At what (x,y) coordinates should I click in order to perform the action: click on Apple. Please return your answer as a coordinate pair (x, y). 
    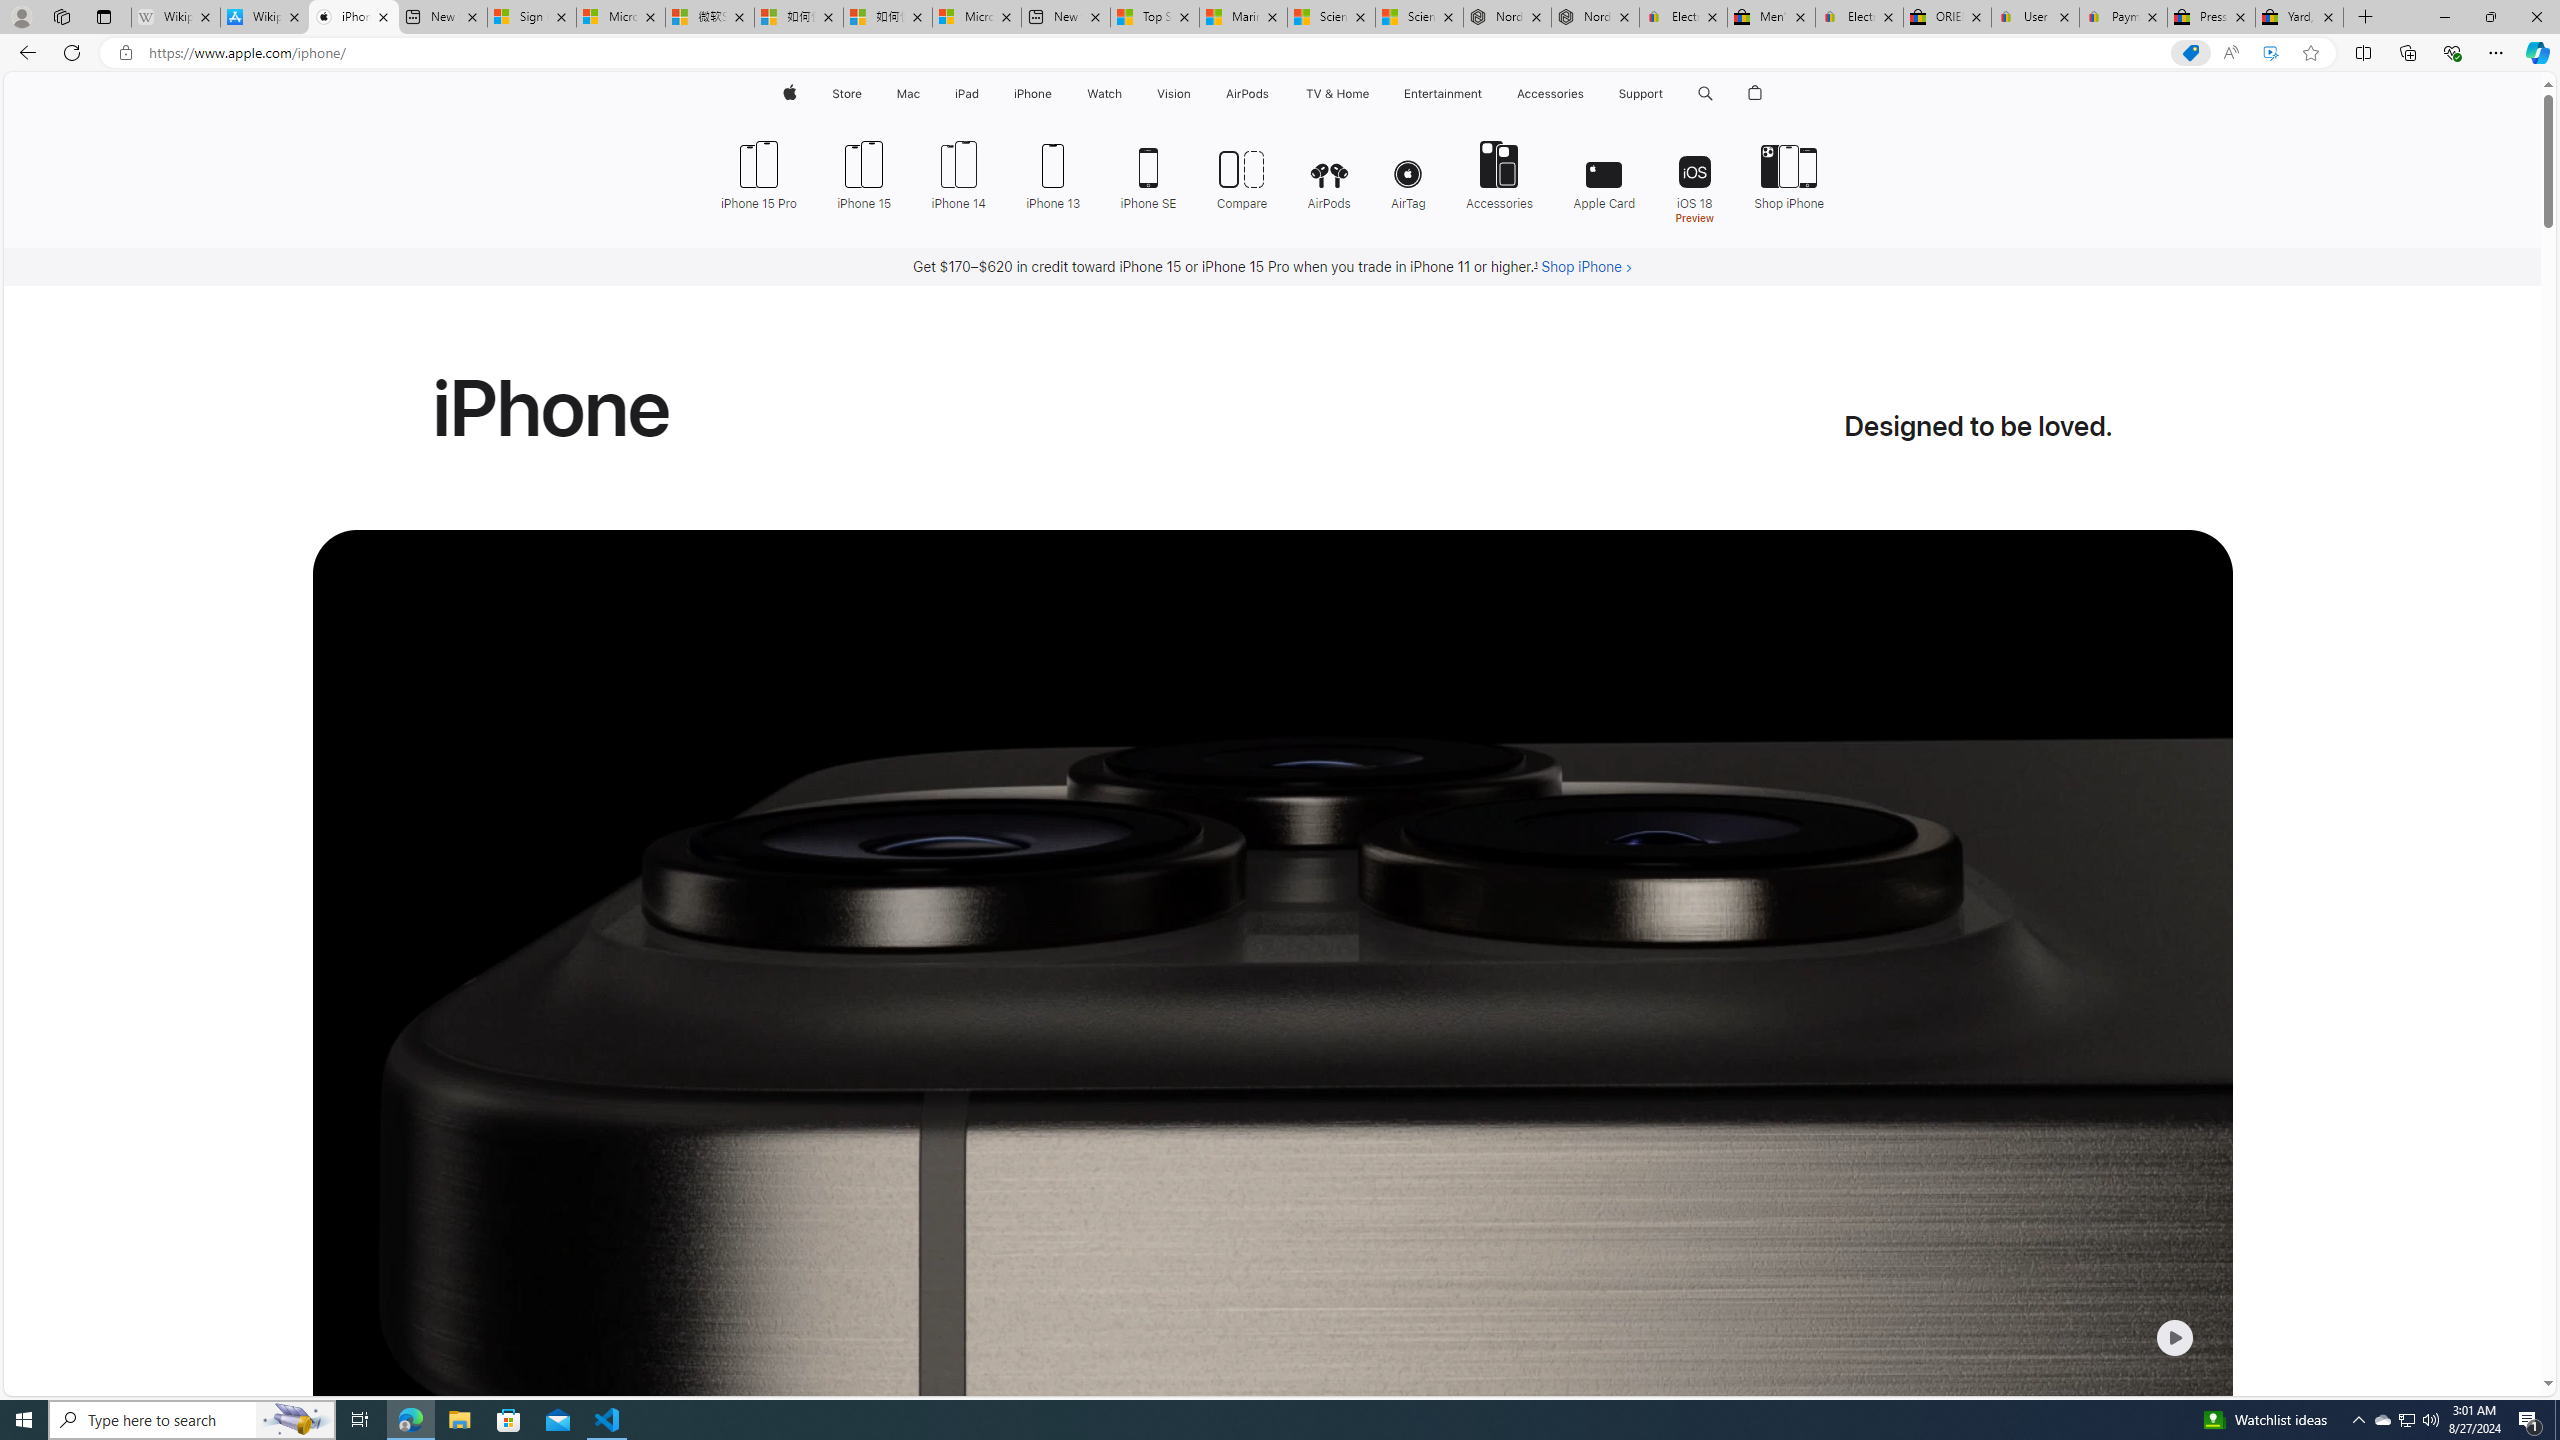
    Looking at the image, I should click on (788, 94).